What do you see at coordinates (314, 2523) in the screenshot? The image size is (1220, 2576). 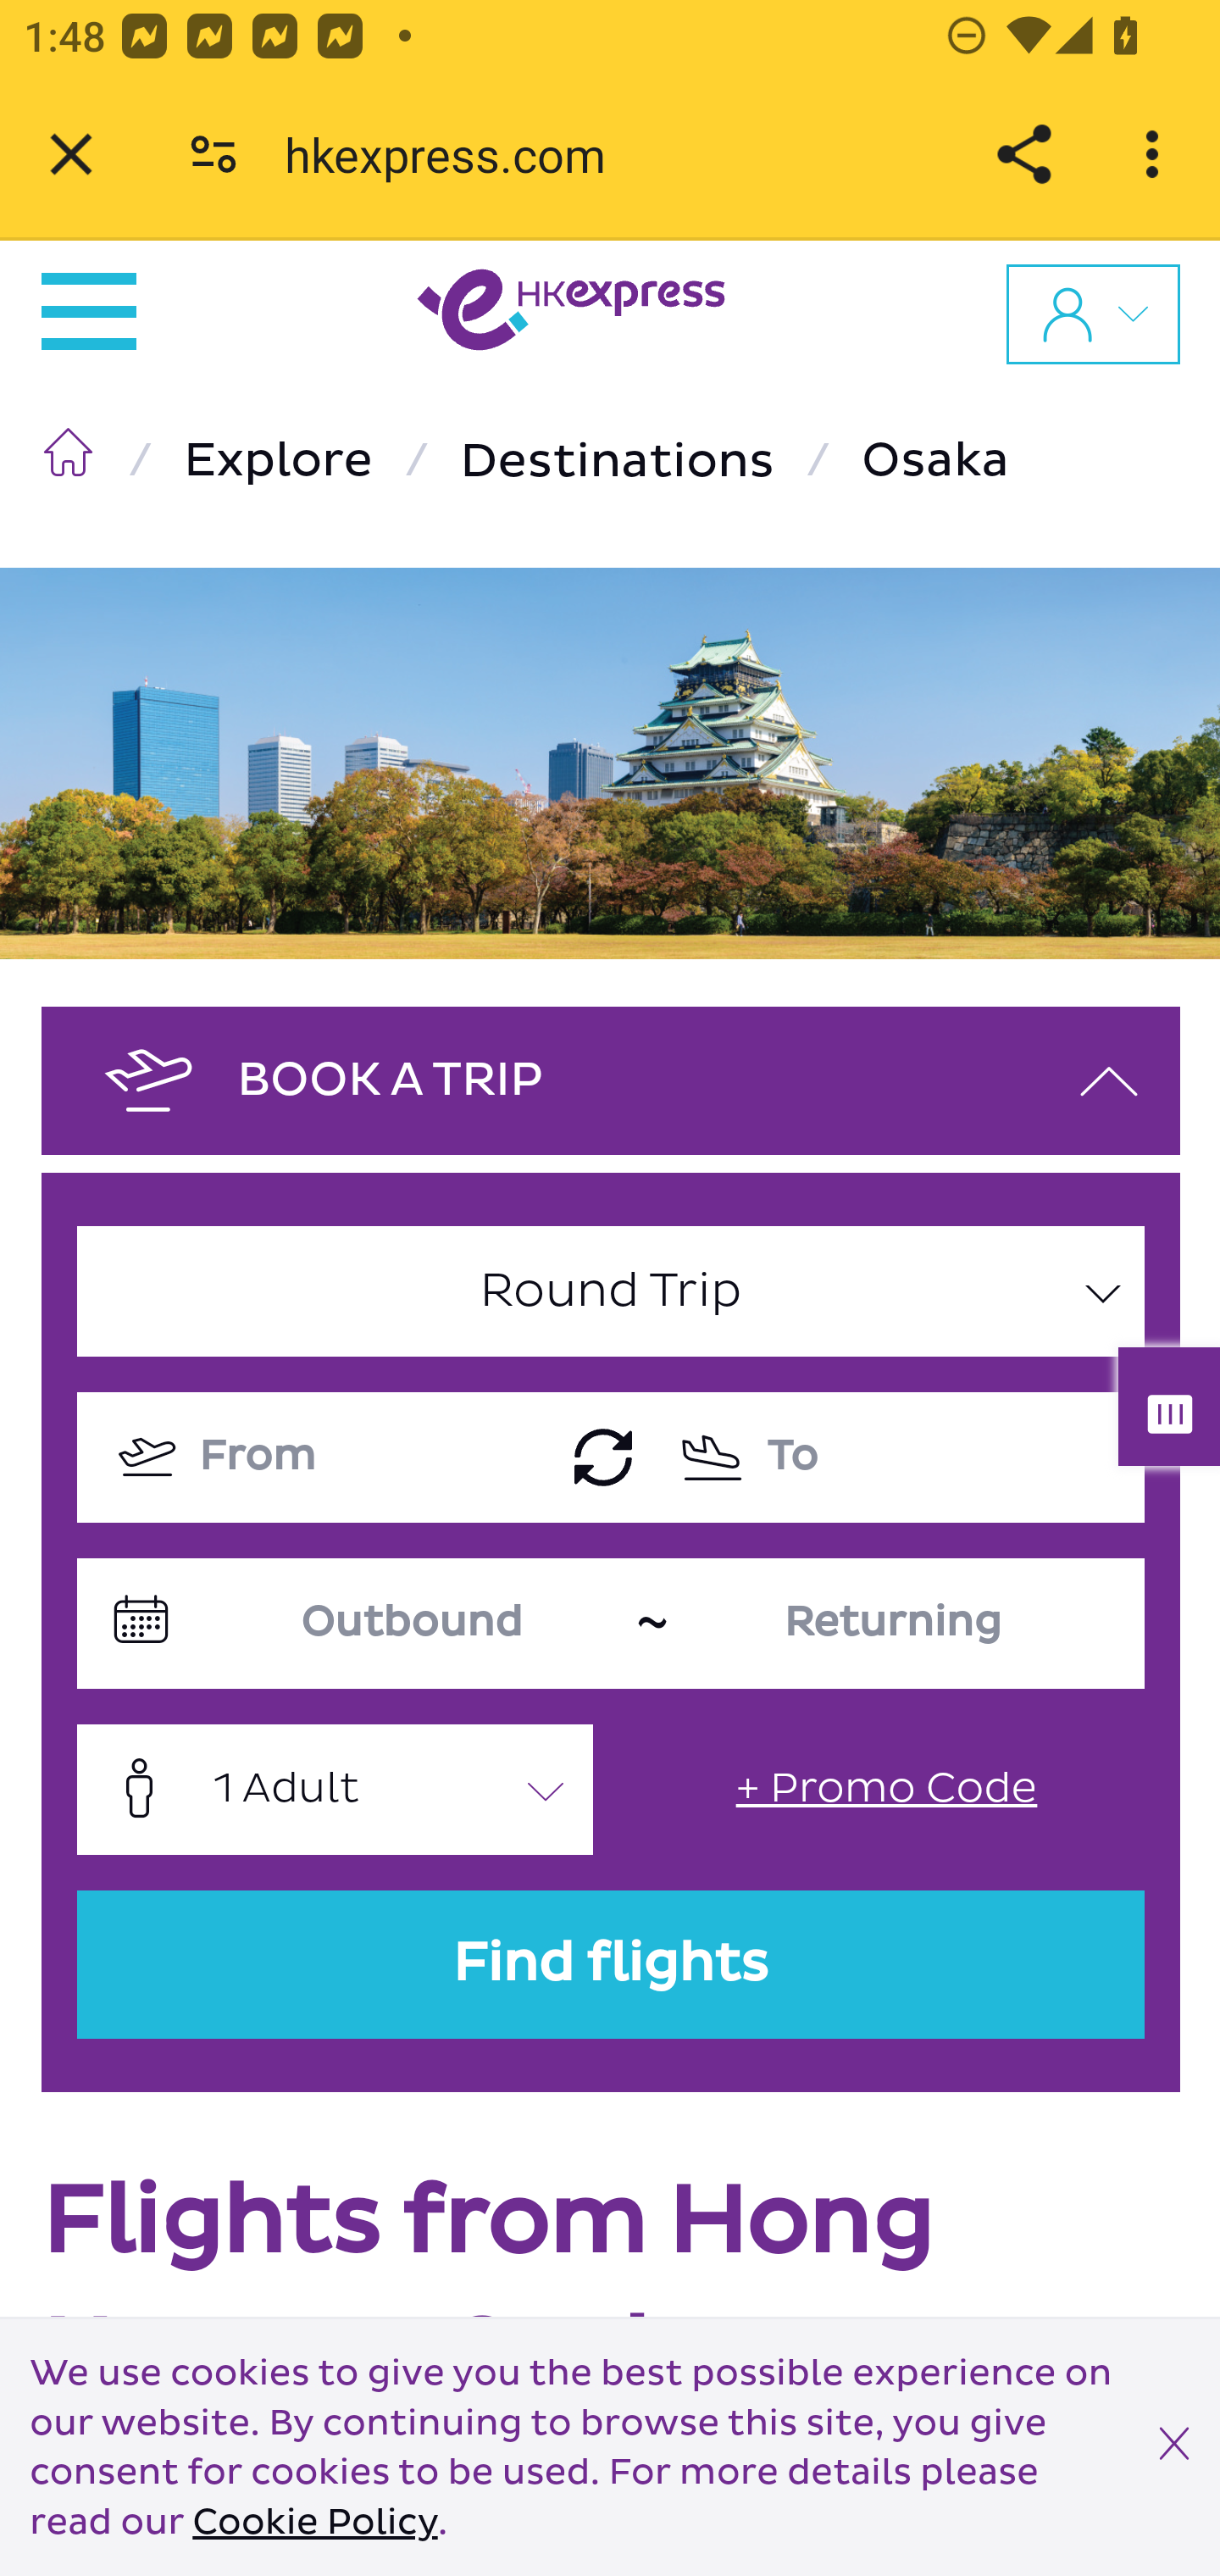 I see `Cookie Policy` at bounding box center [314, 2523].